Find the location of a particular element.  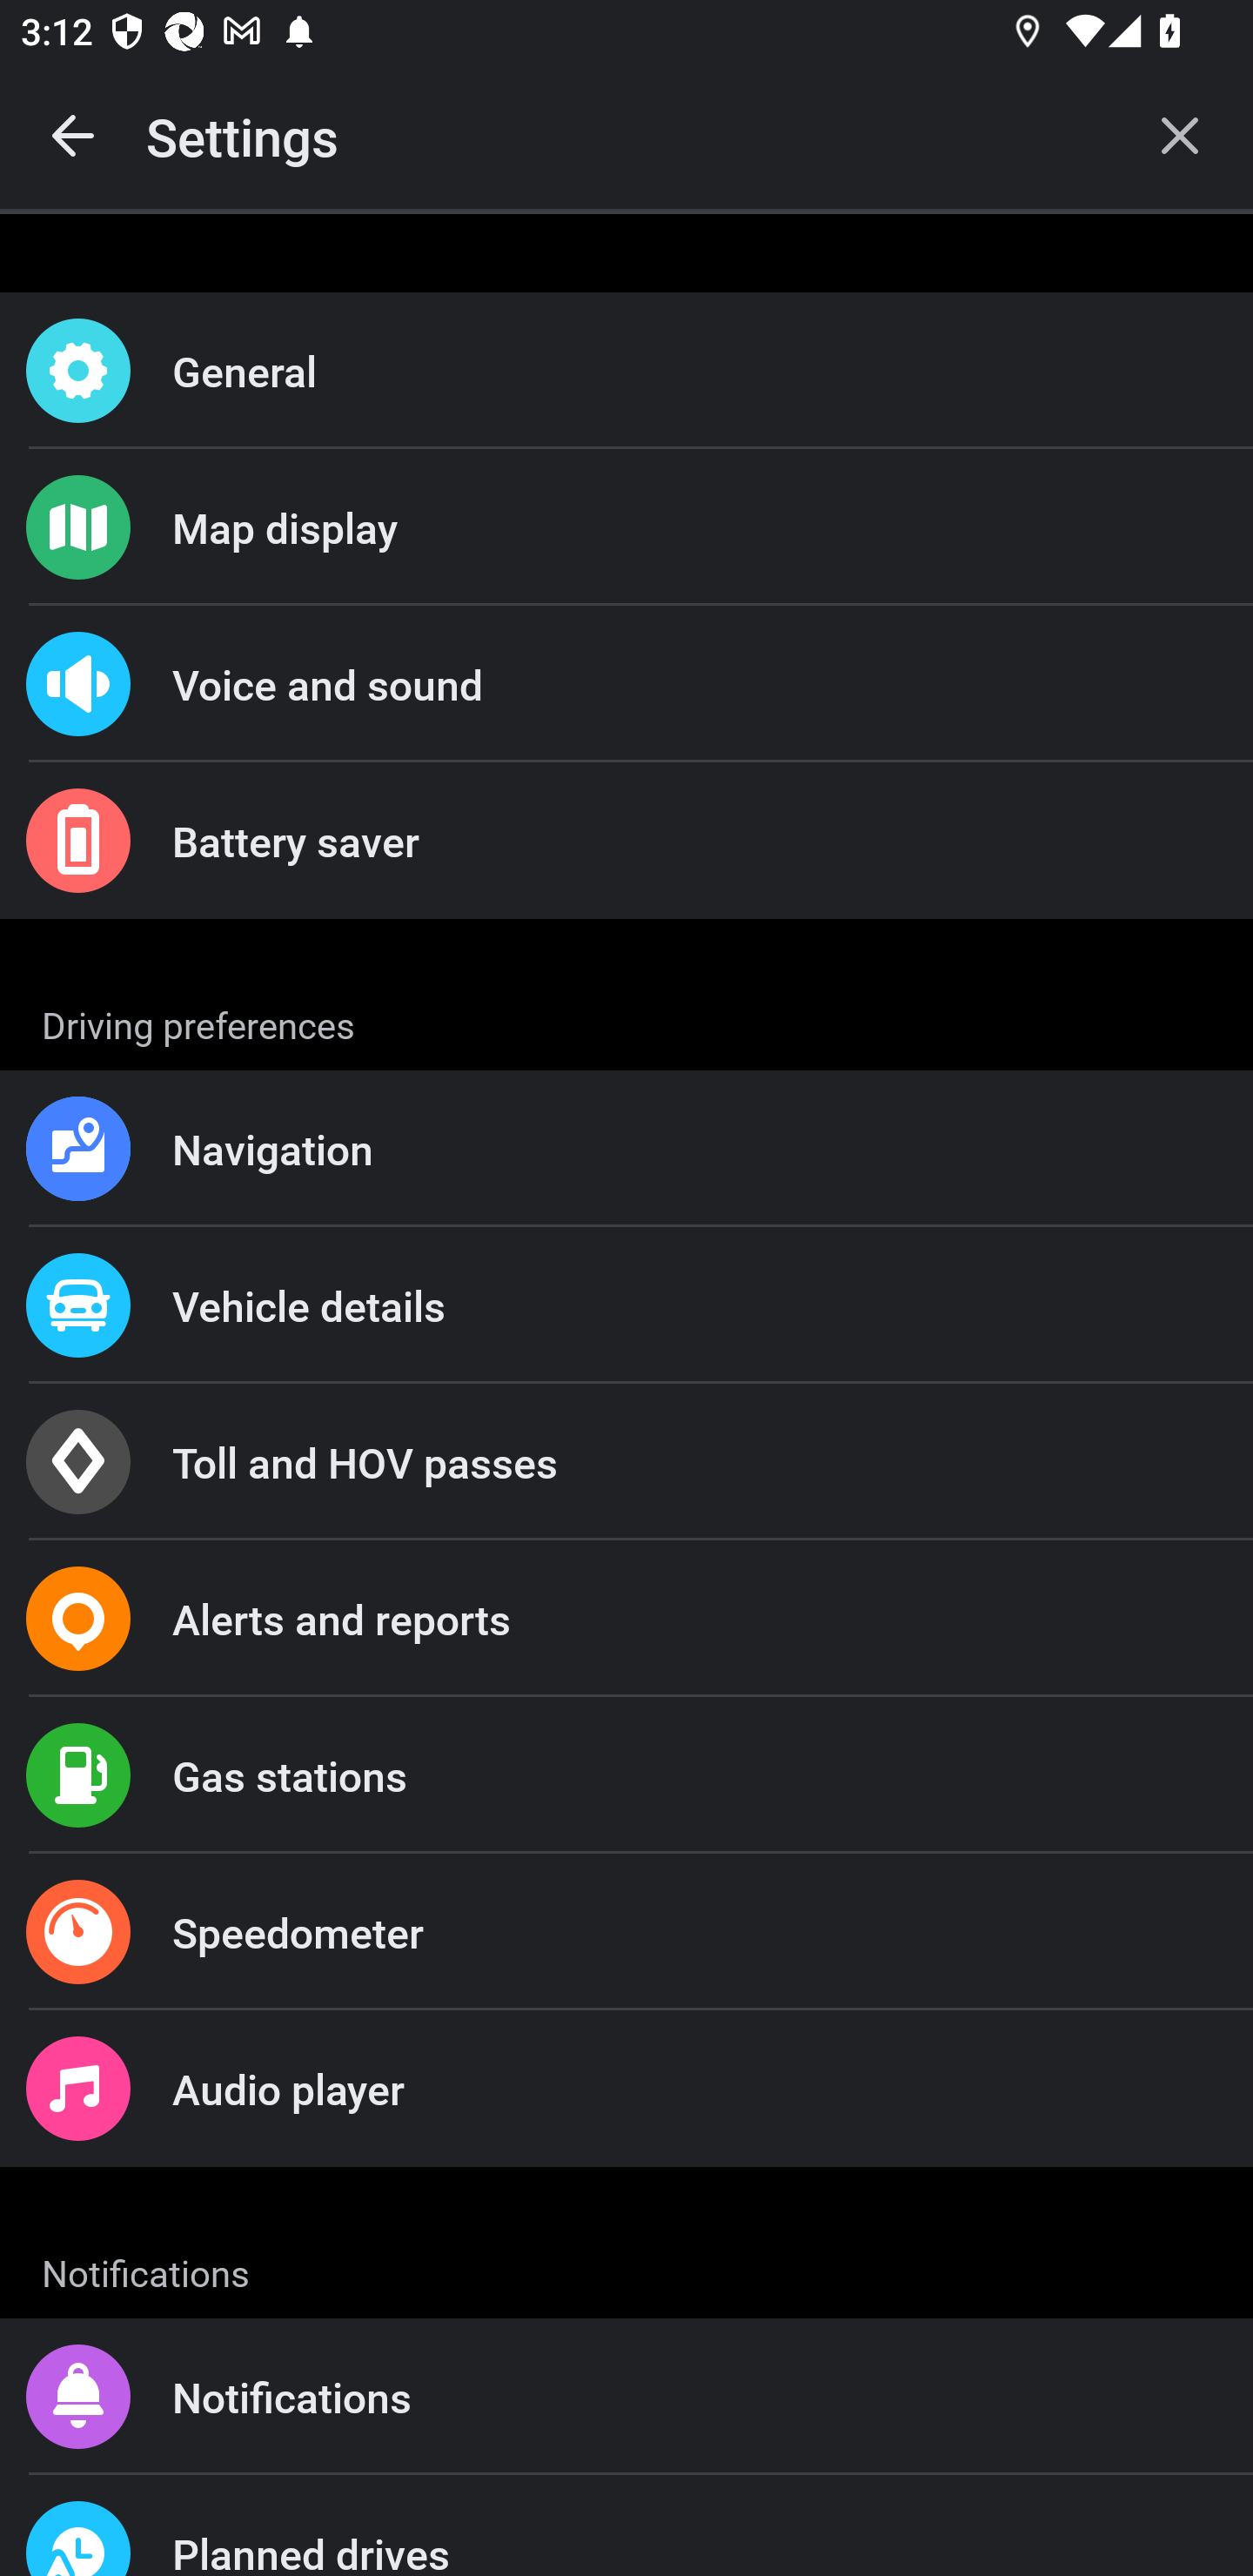

Alerts and reports is located at coordinates (626, 1619).